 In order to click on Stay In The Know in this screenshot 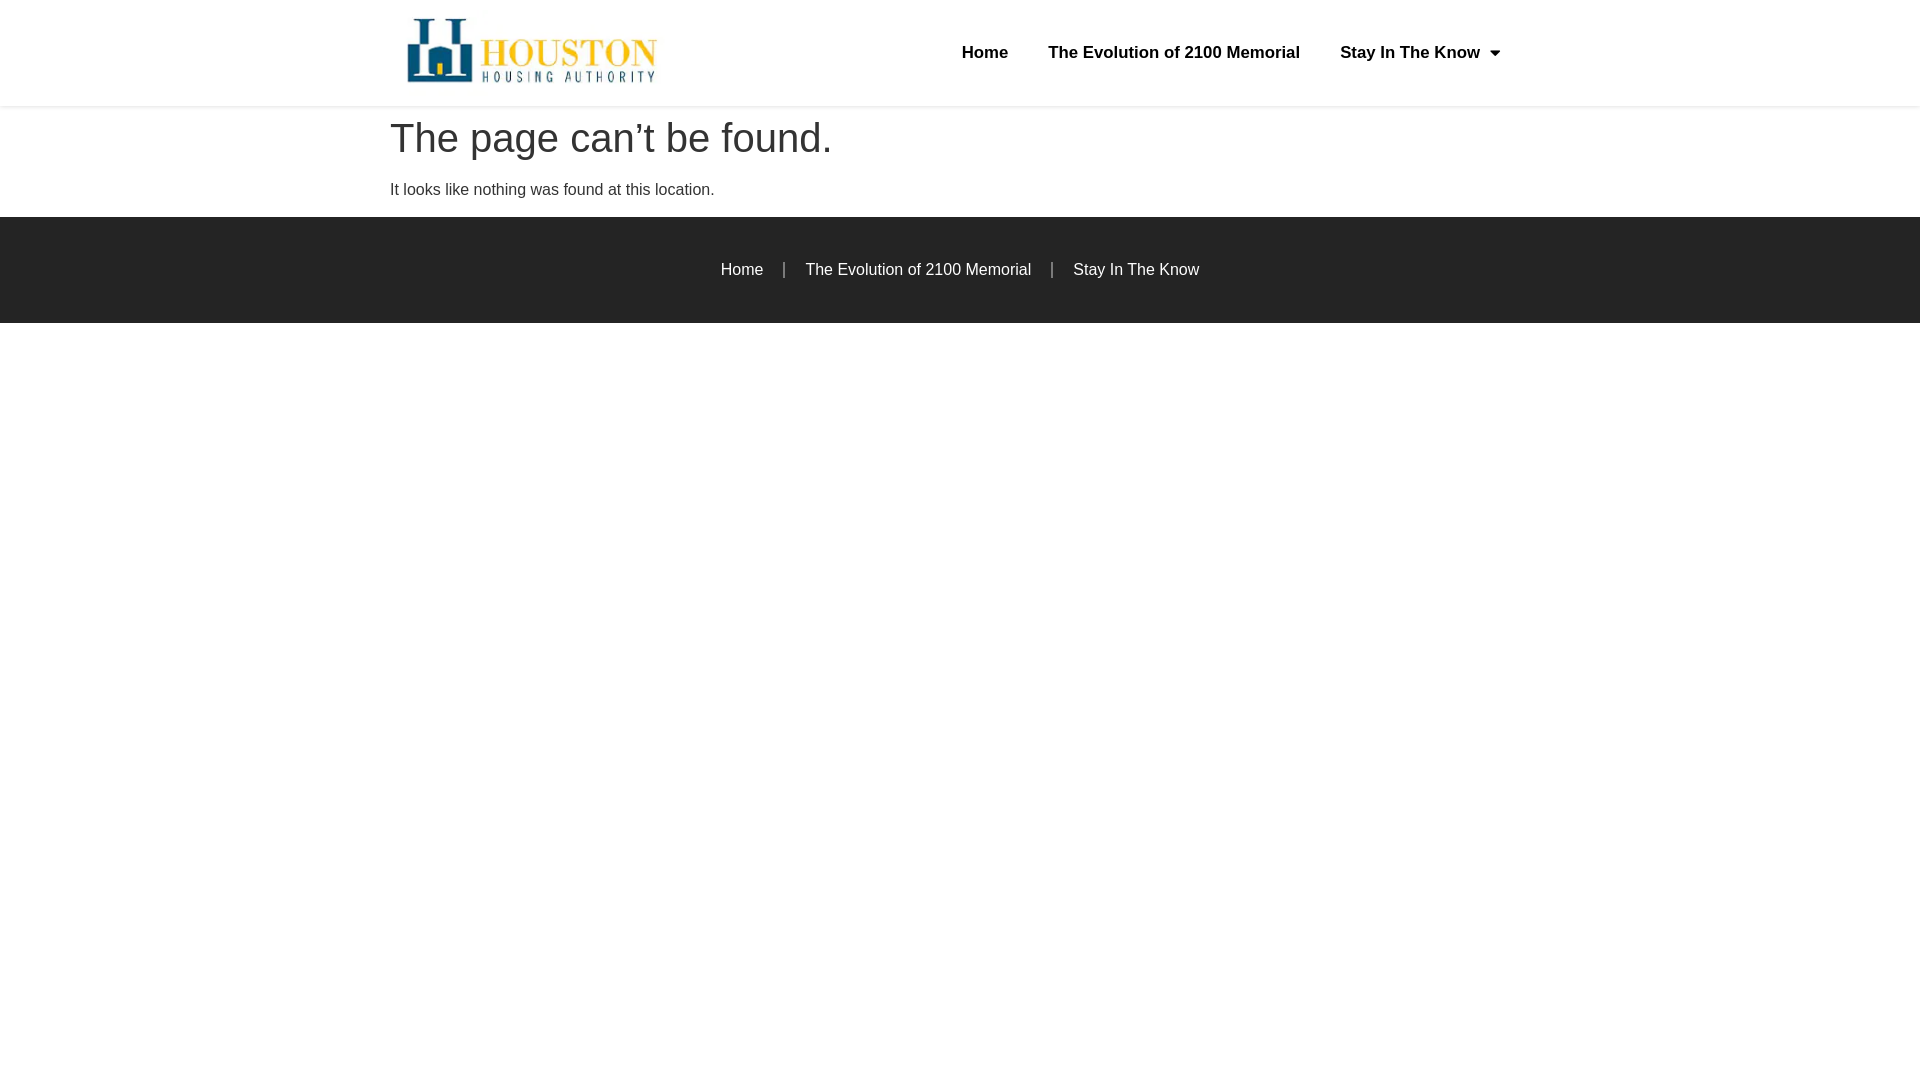, I will do `click(1136, 270)`.